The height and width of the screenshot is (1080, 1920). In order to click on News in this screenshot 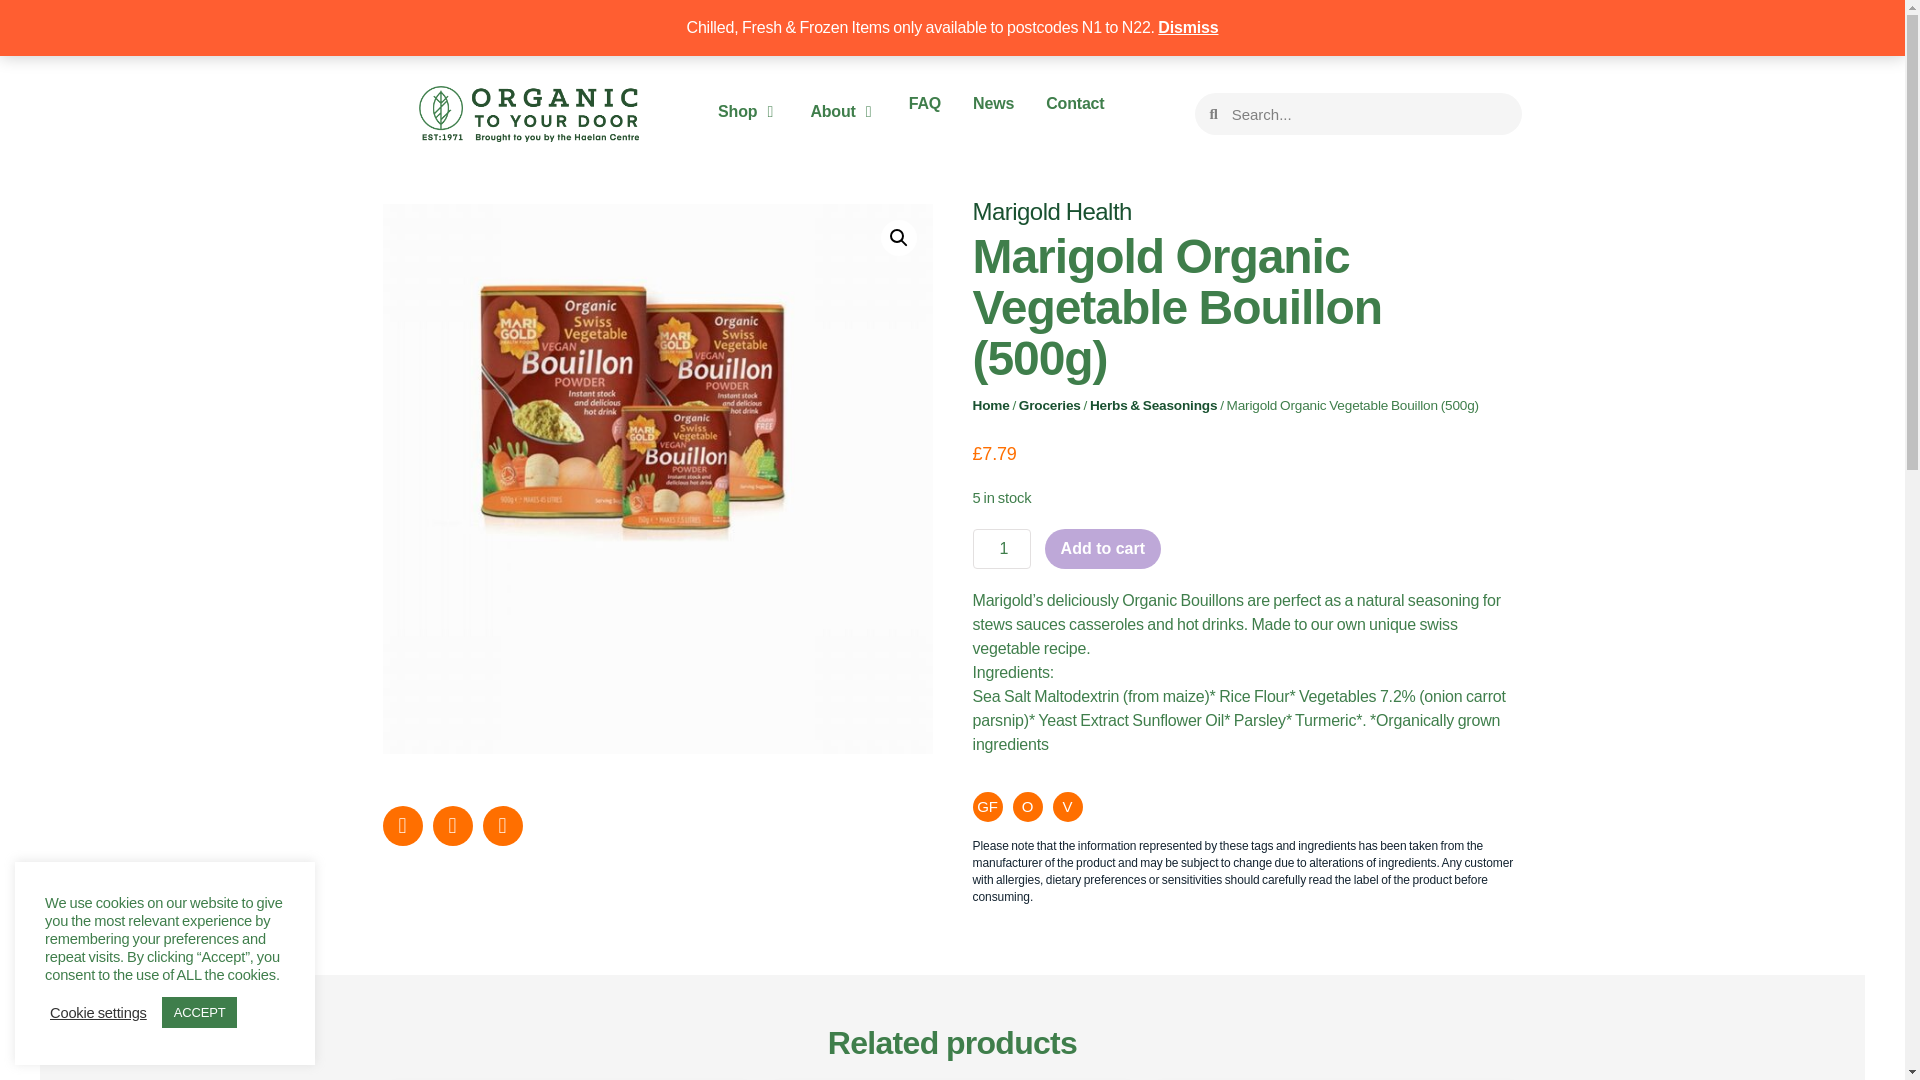, I will do `click(993, 103)`.